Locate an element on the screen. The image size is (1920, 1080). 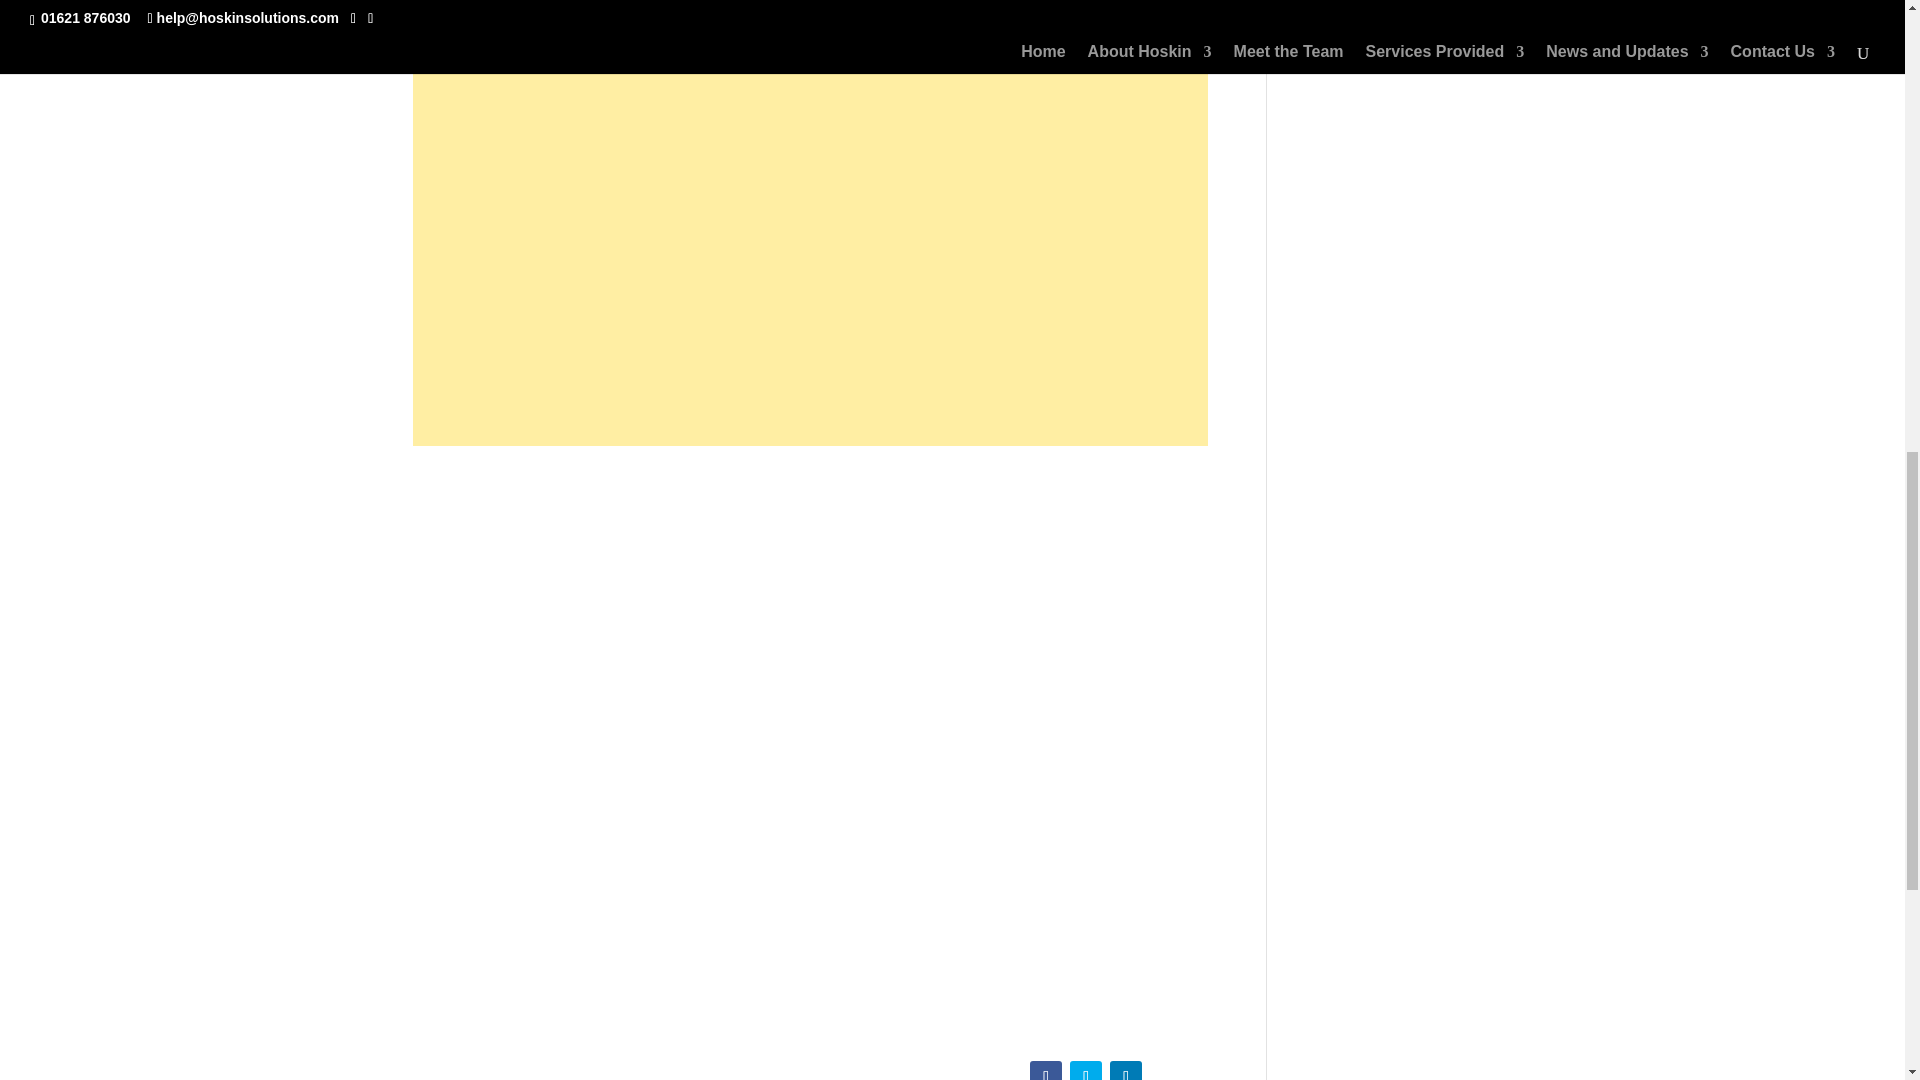
Follow on Facebook is located at coordinates (1045, 1070).